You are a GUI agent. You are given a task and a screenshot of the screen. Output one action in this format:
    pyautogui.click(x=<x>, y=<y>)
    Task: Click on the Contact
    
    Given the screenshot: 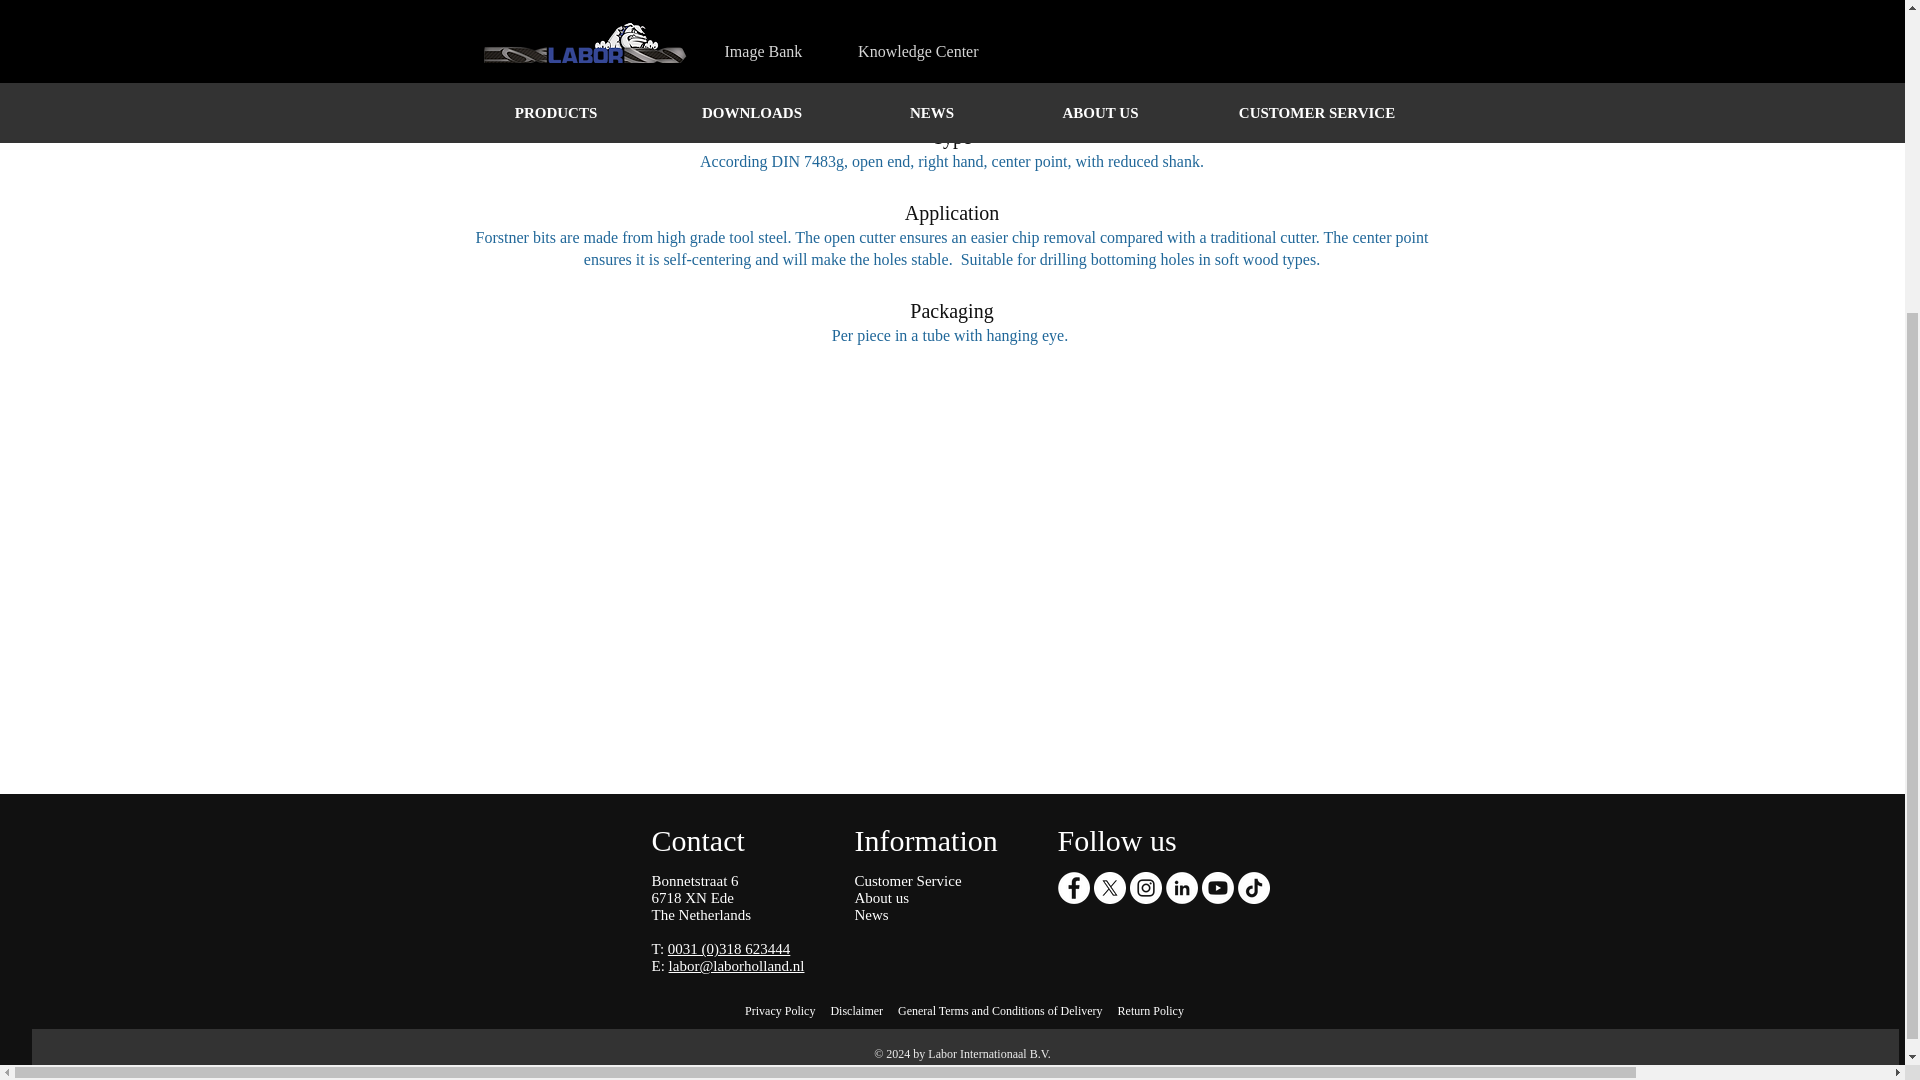 What is the action you would take?
    pyautogui.click(x=698, y=840)
    